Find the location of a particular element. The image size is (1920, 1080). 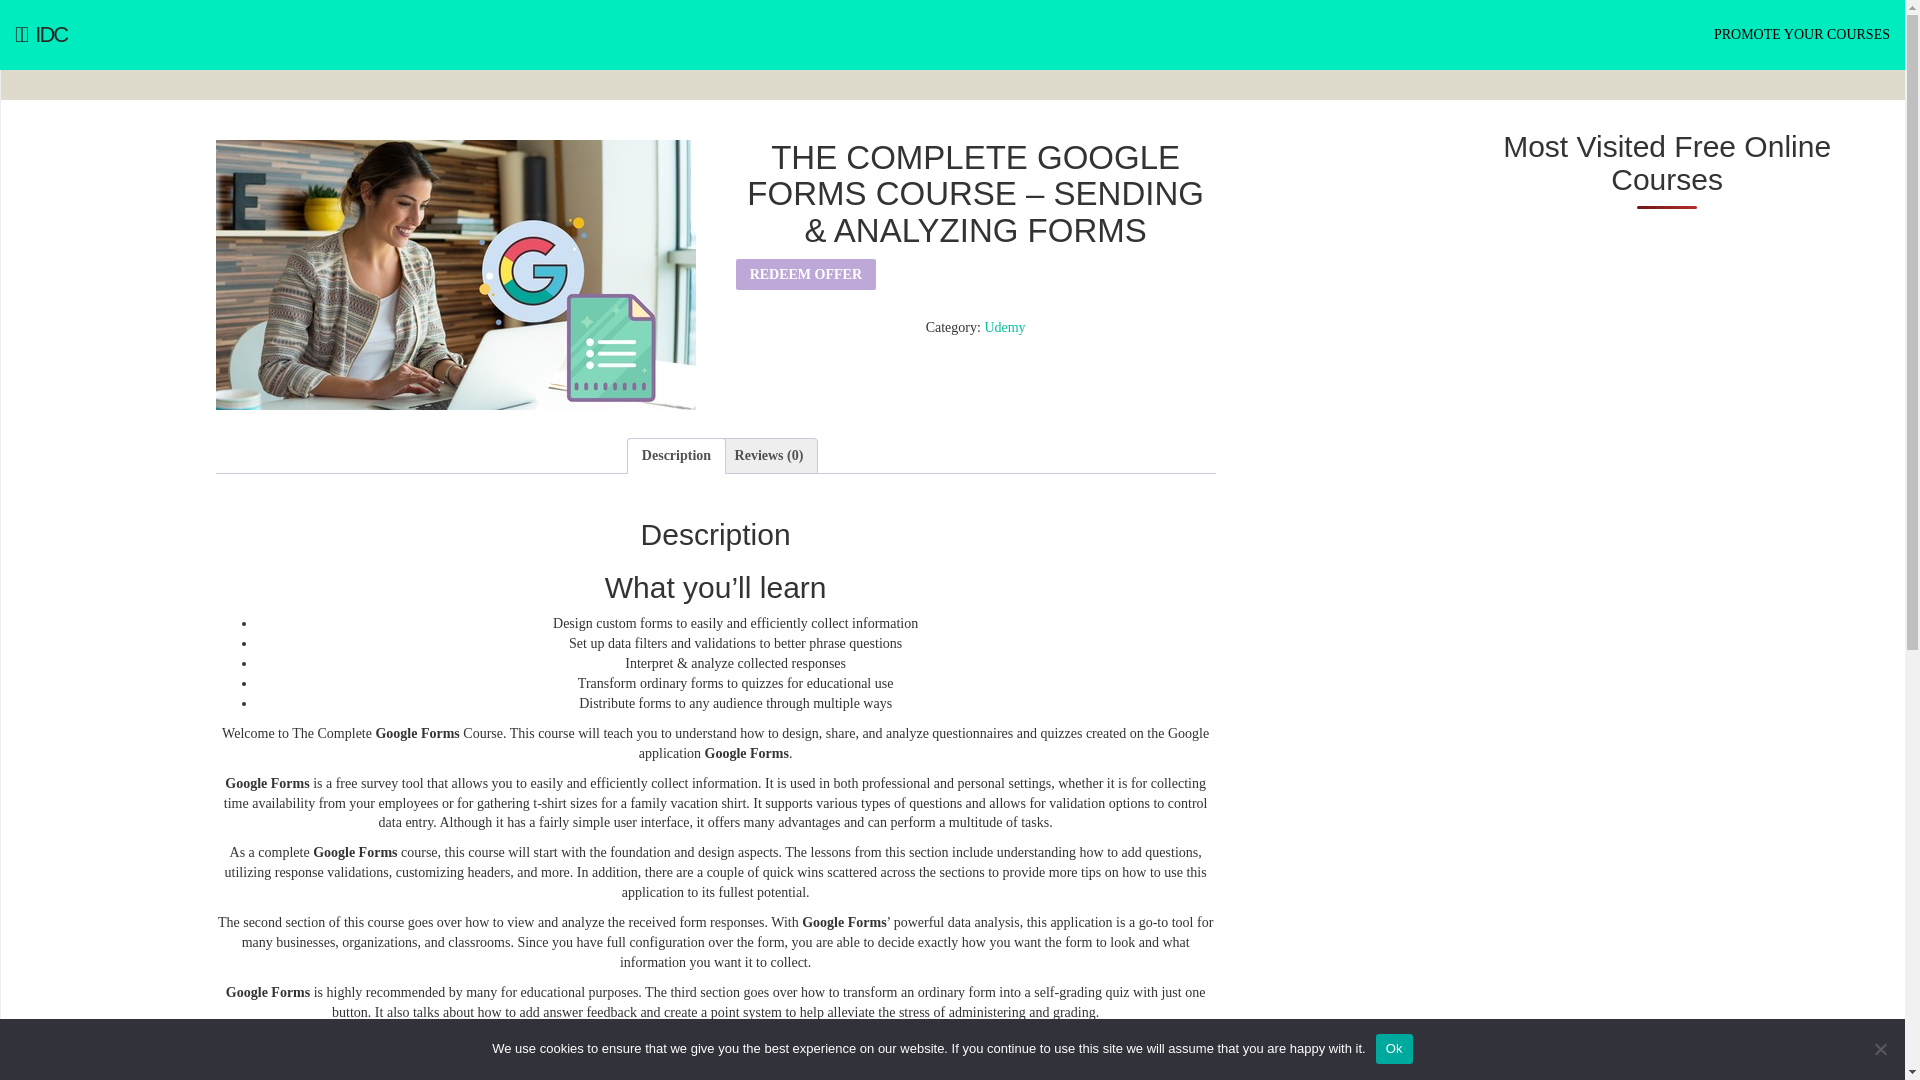

Udemy is located at coordinates (1004, 326).